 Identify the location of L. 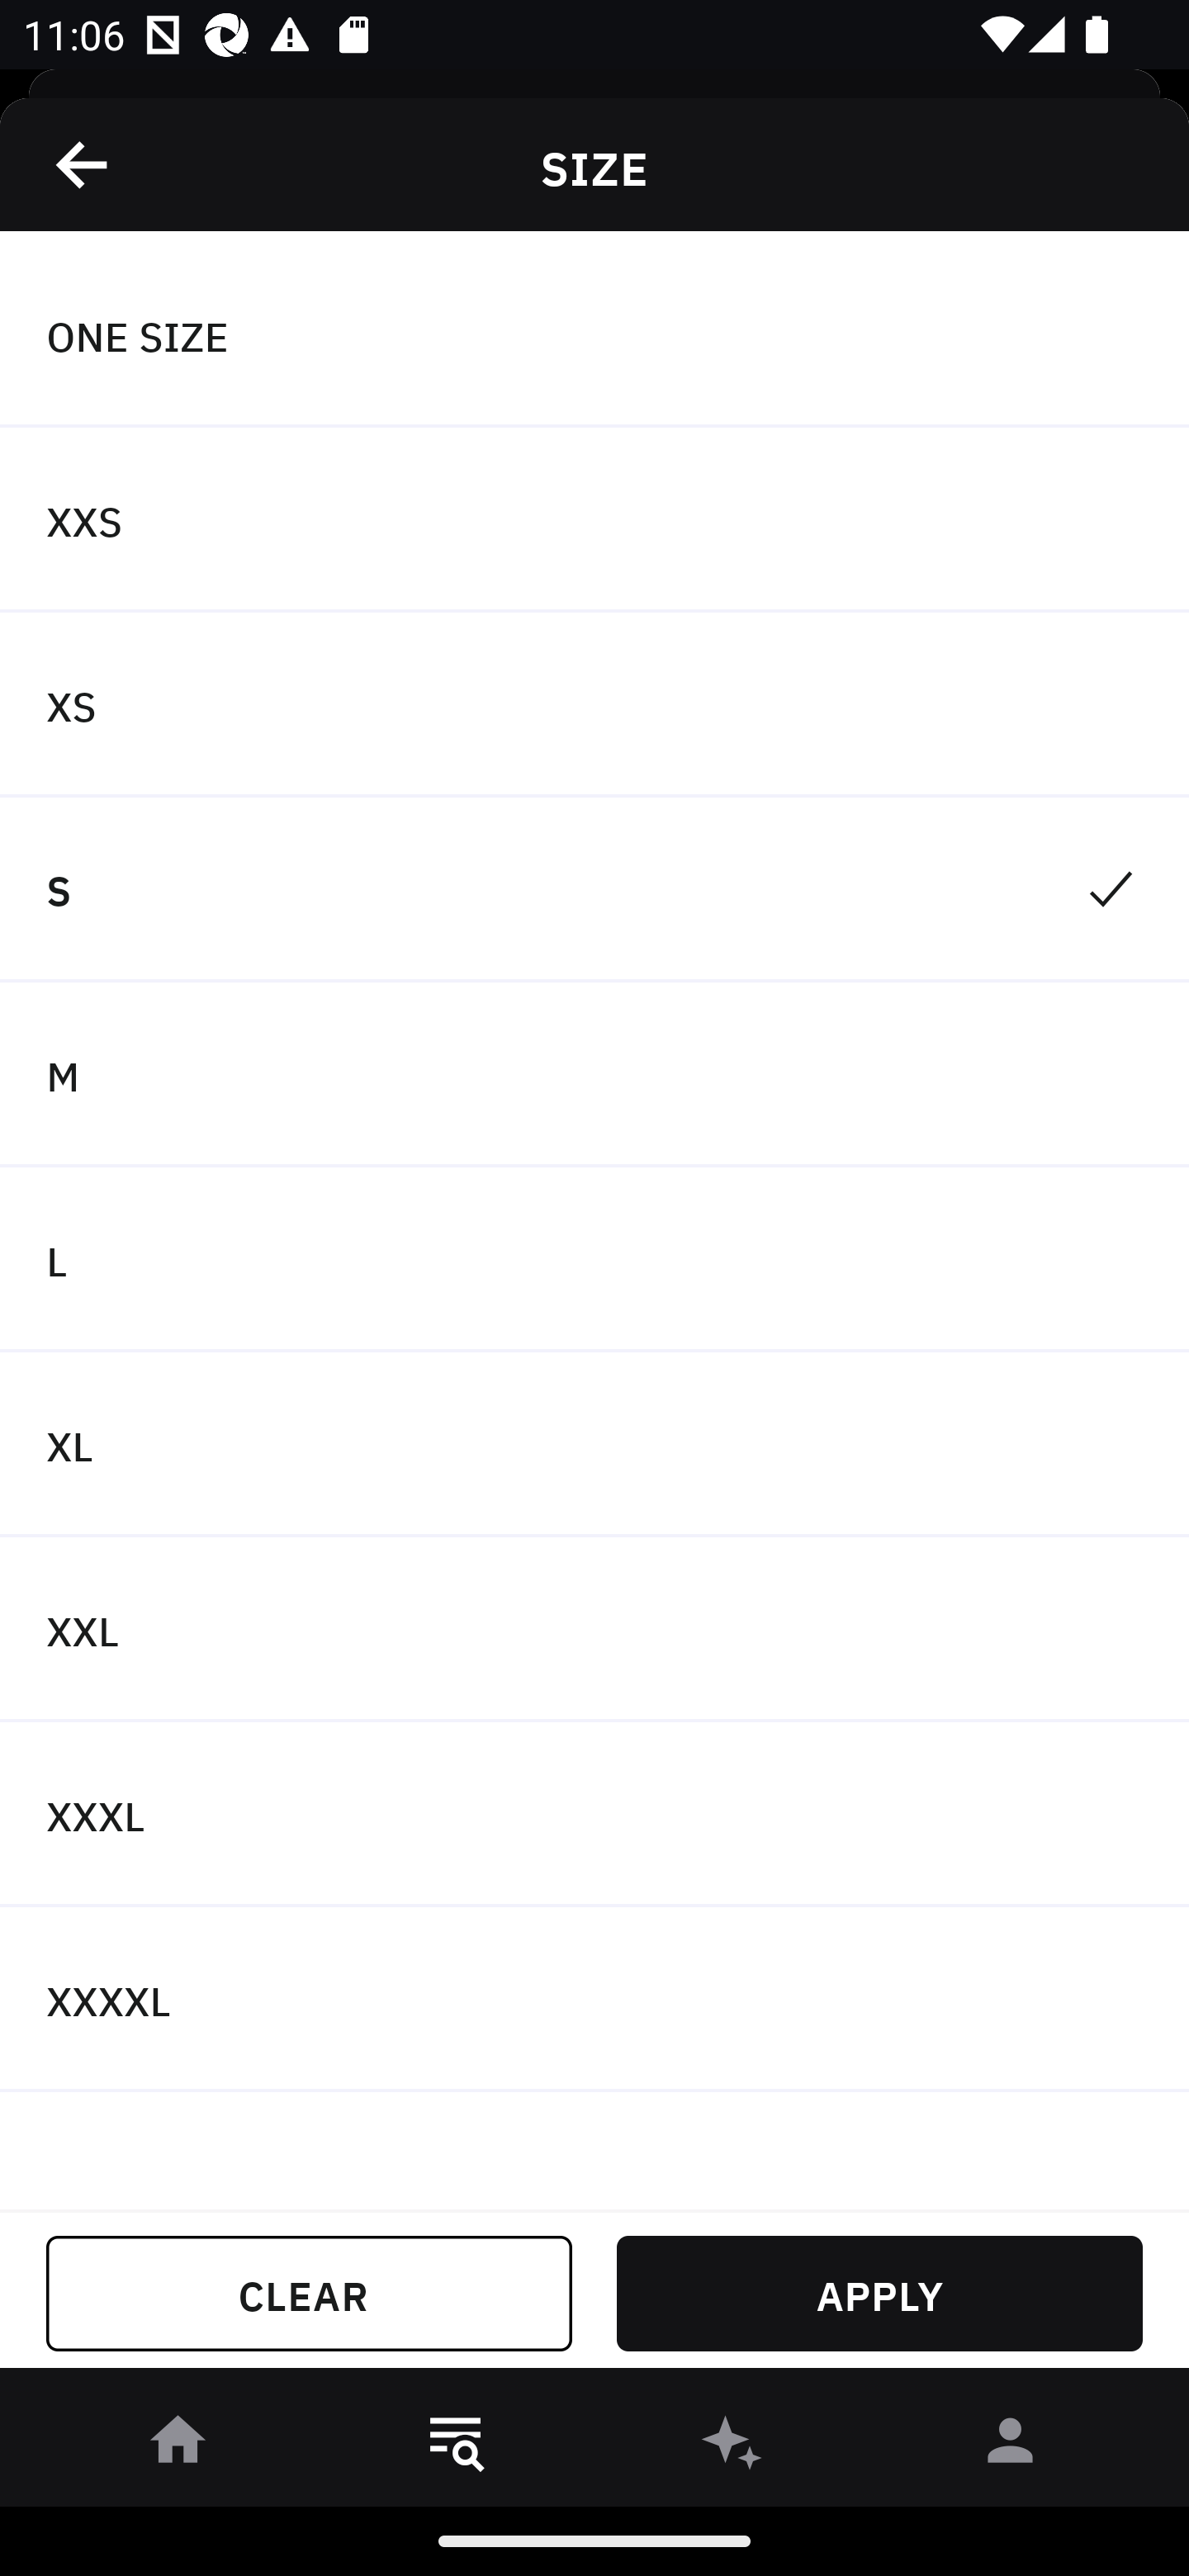
(594, 1260).